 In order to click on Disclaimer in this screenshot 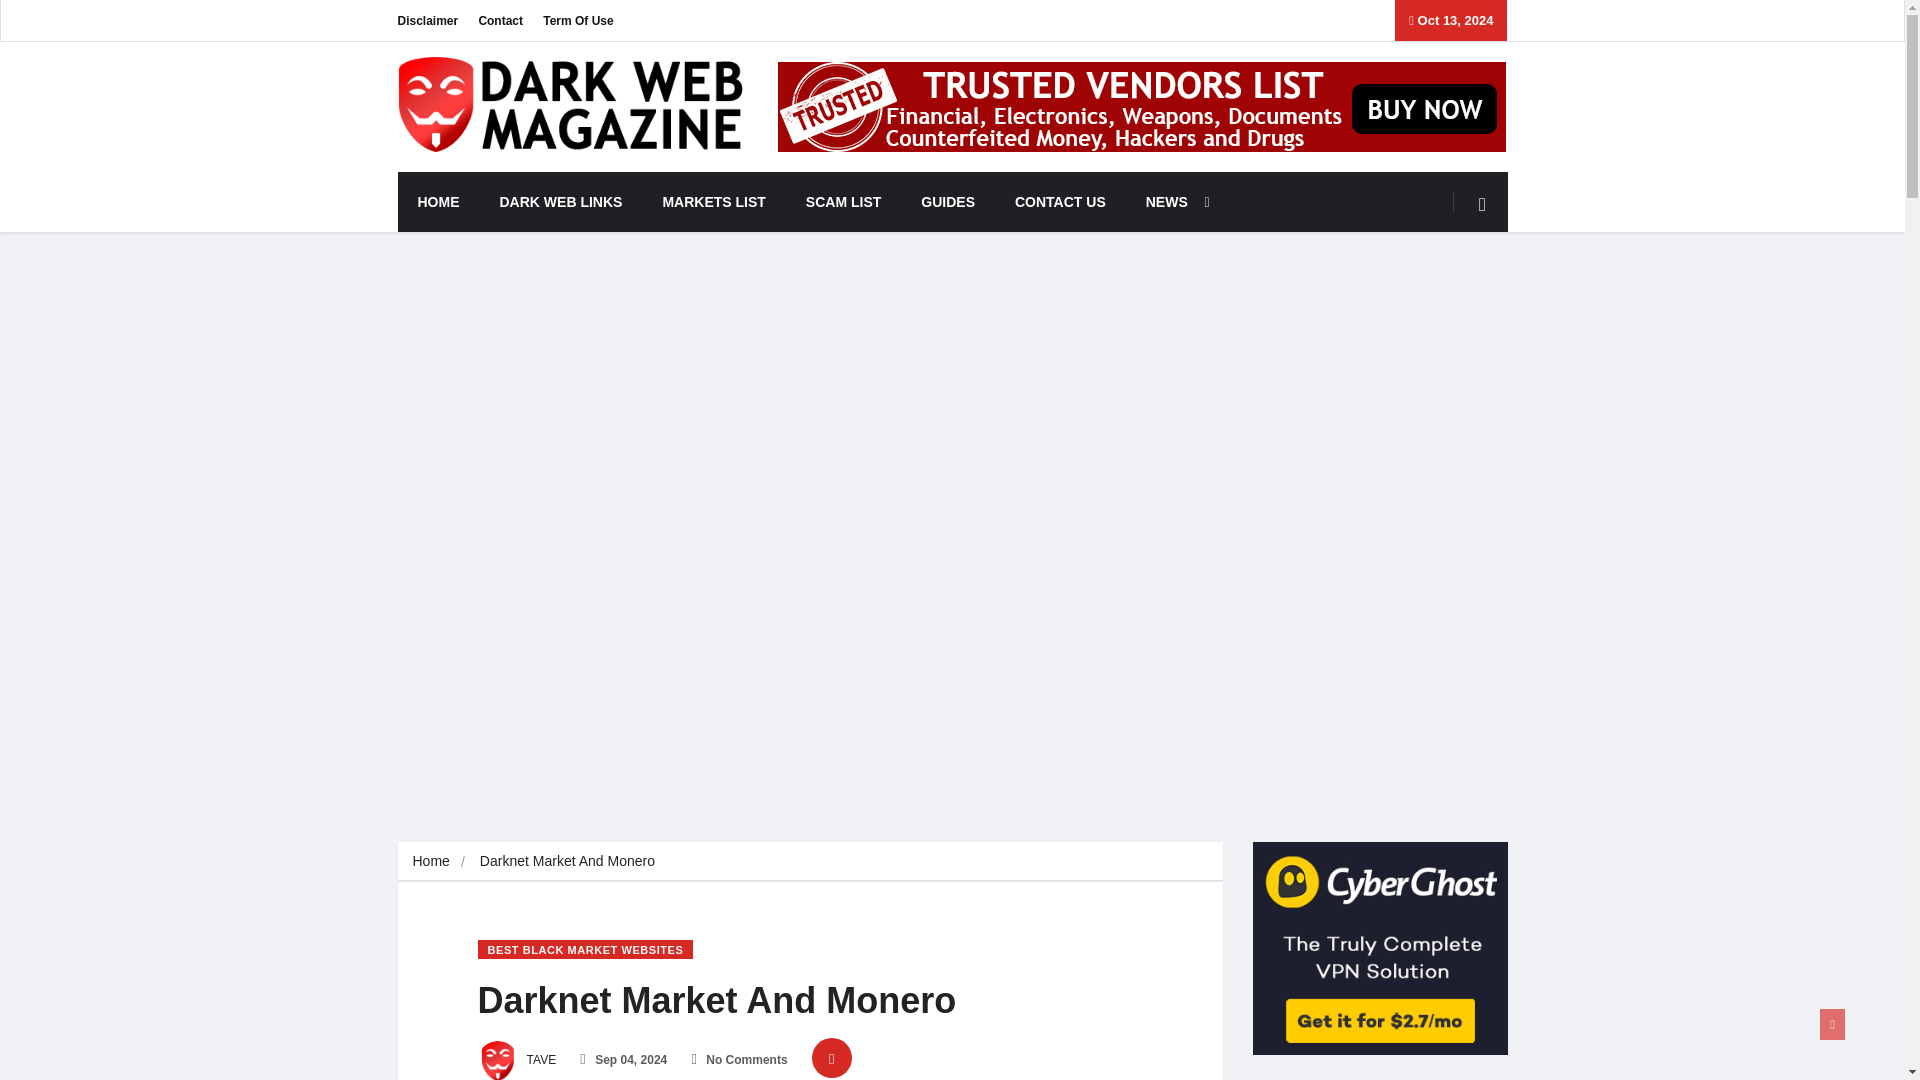, I will do `click(428, 20)`.